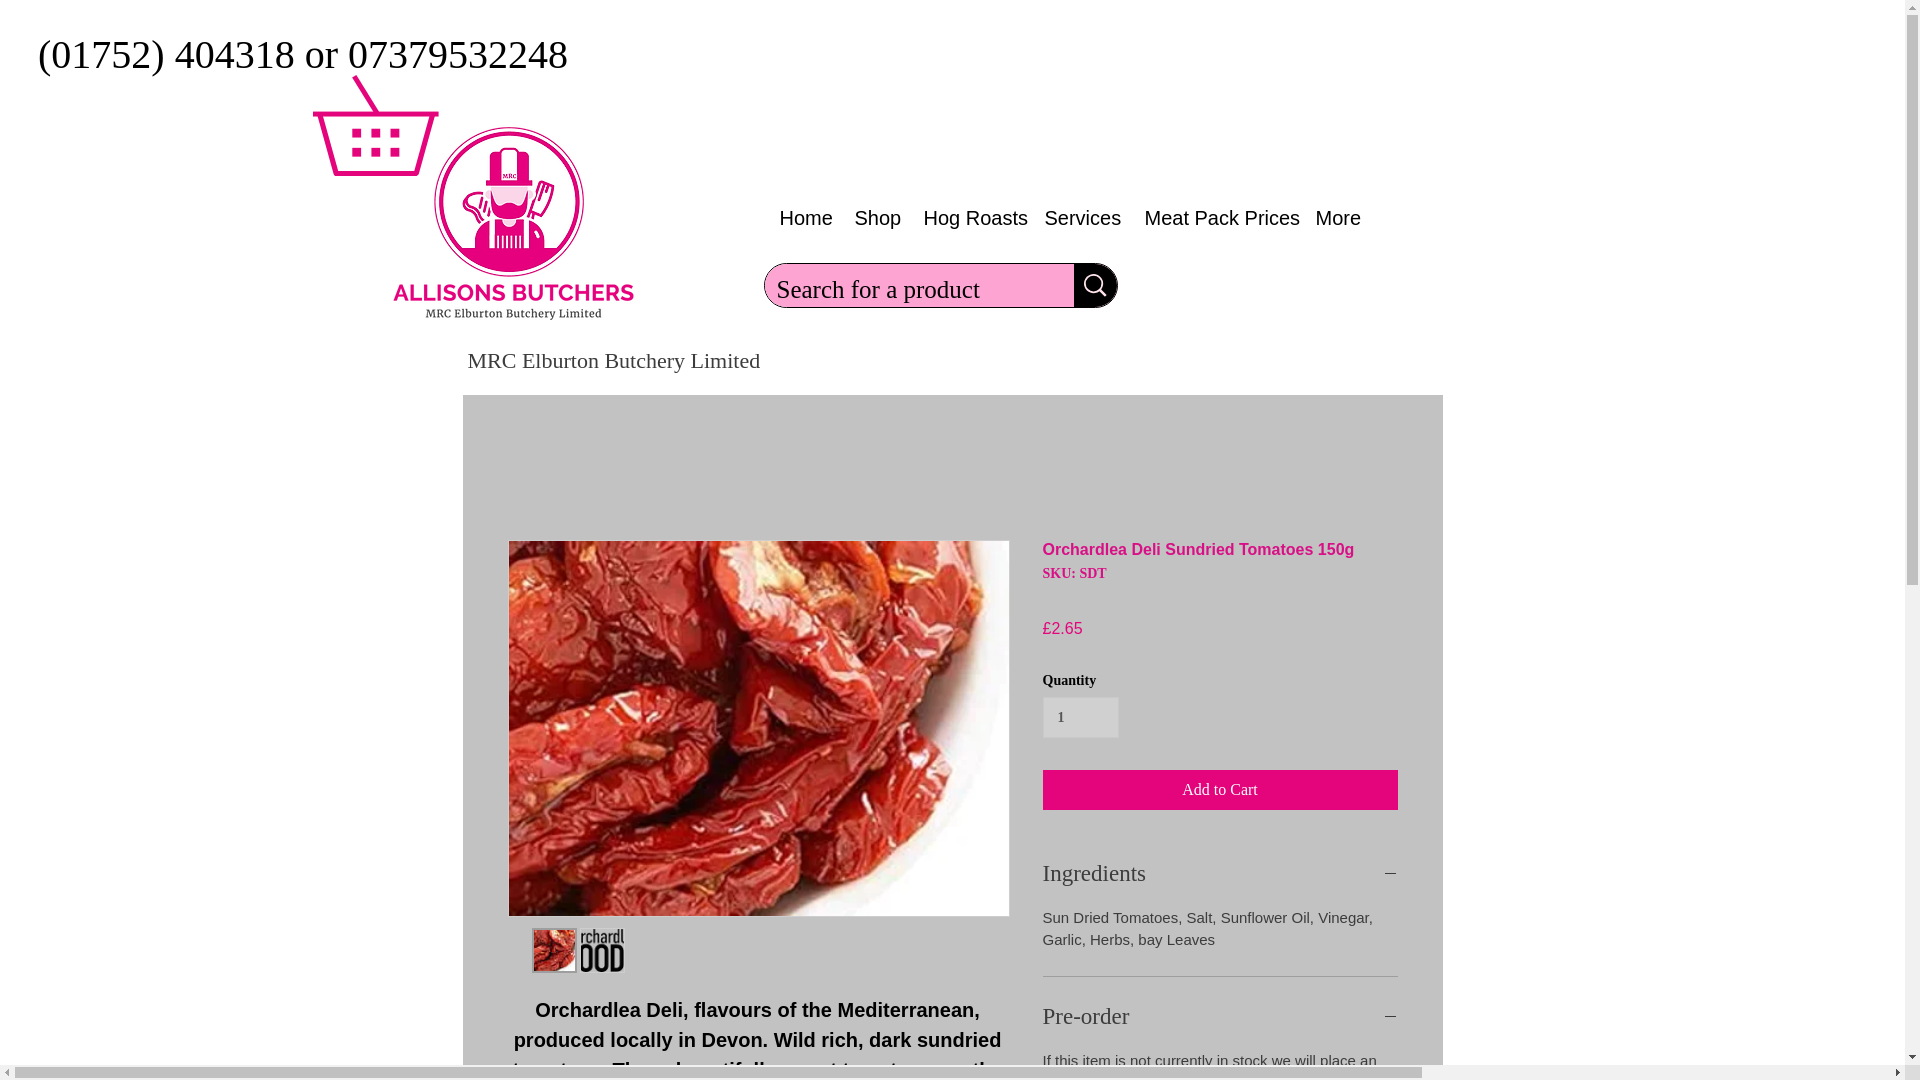 The image size is (1920, 1080). I want to click on 1, so click(1080, 716).